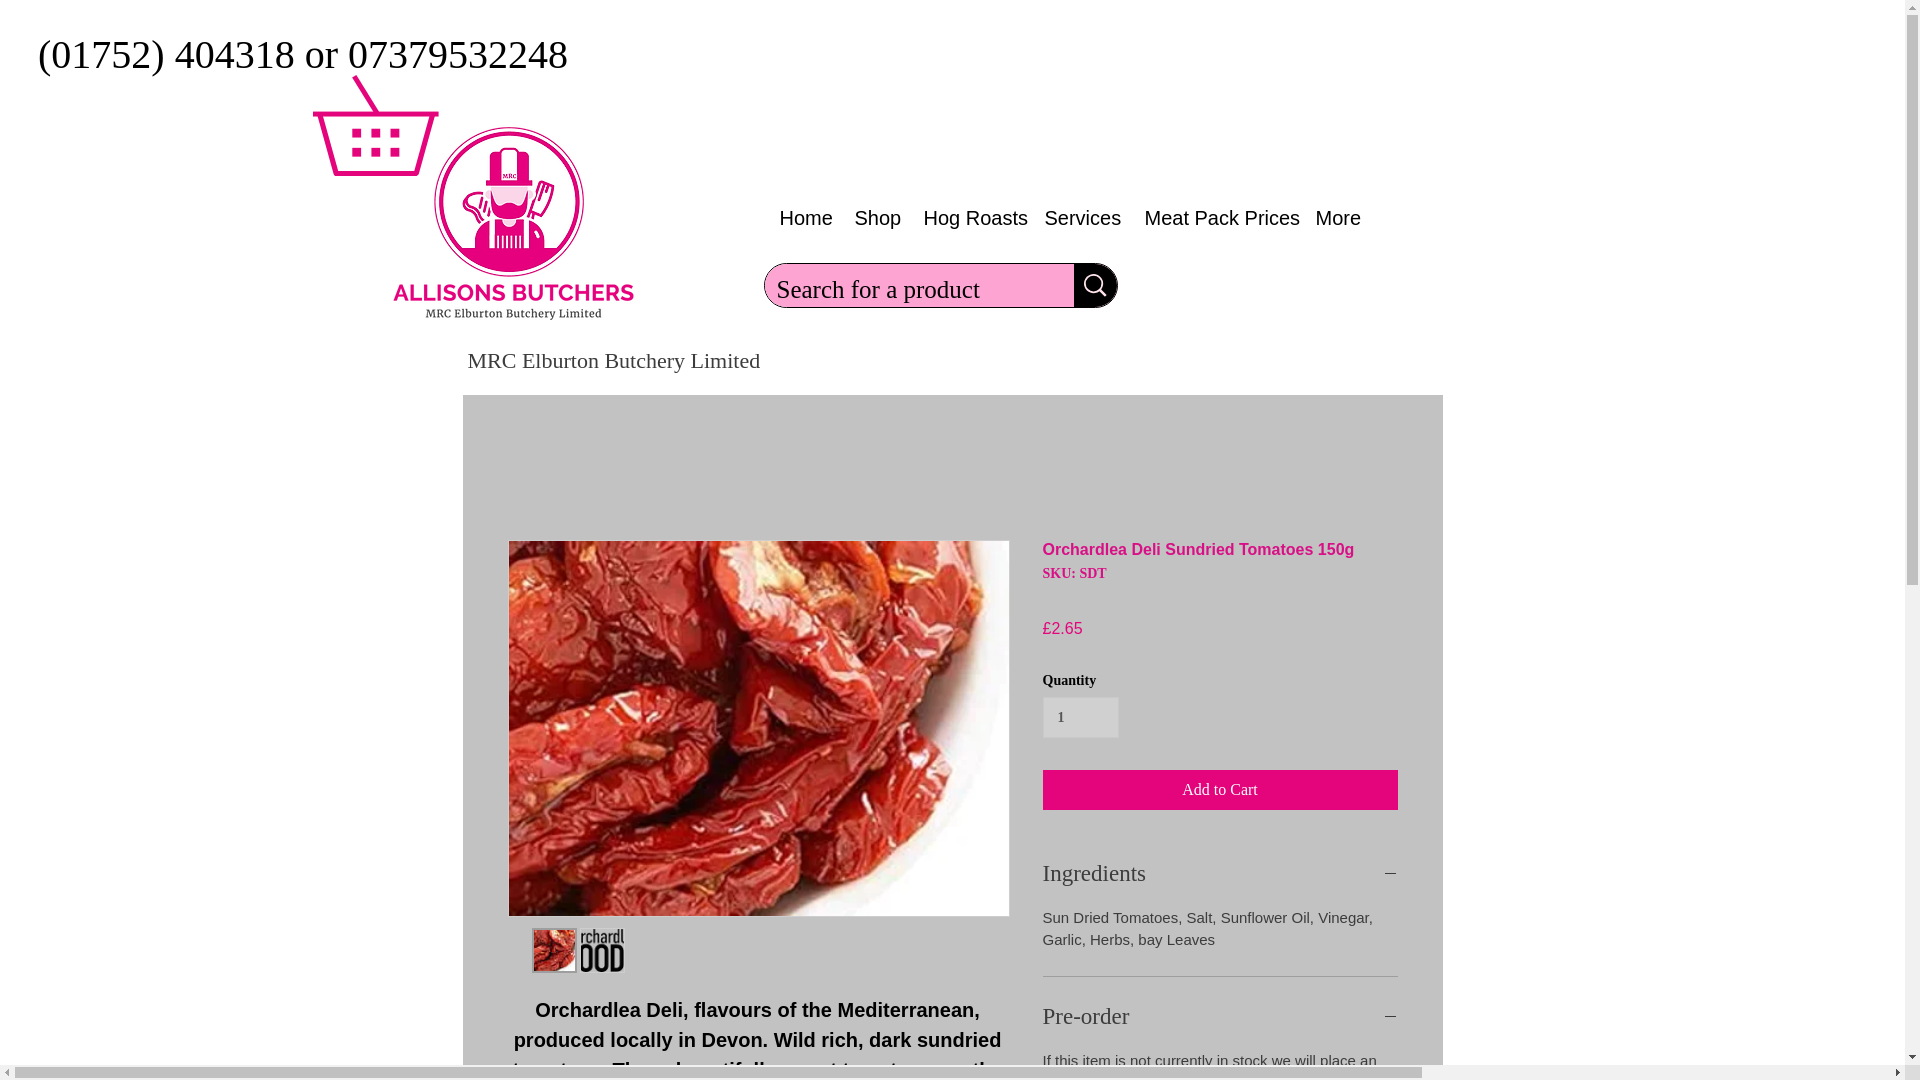 The image size is (1920, 1080). I want to click on 1, so click(1080, 716).